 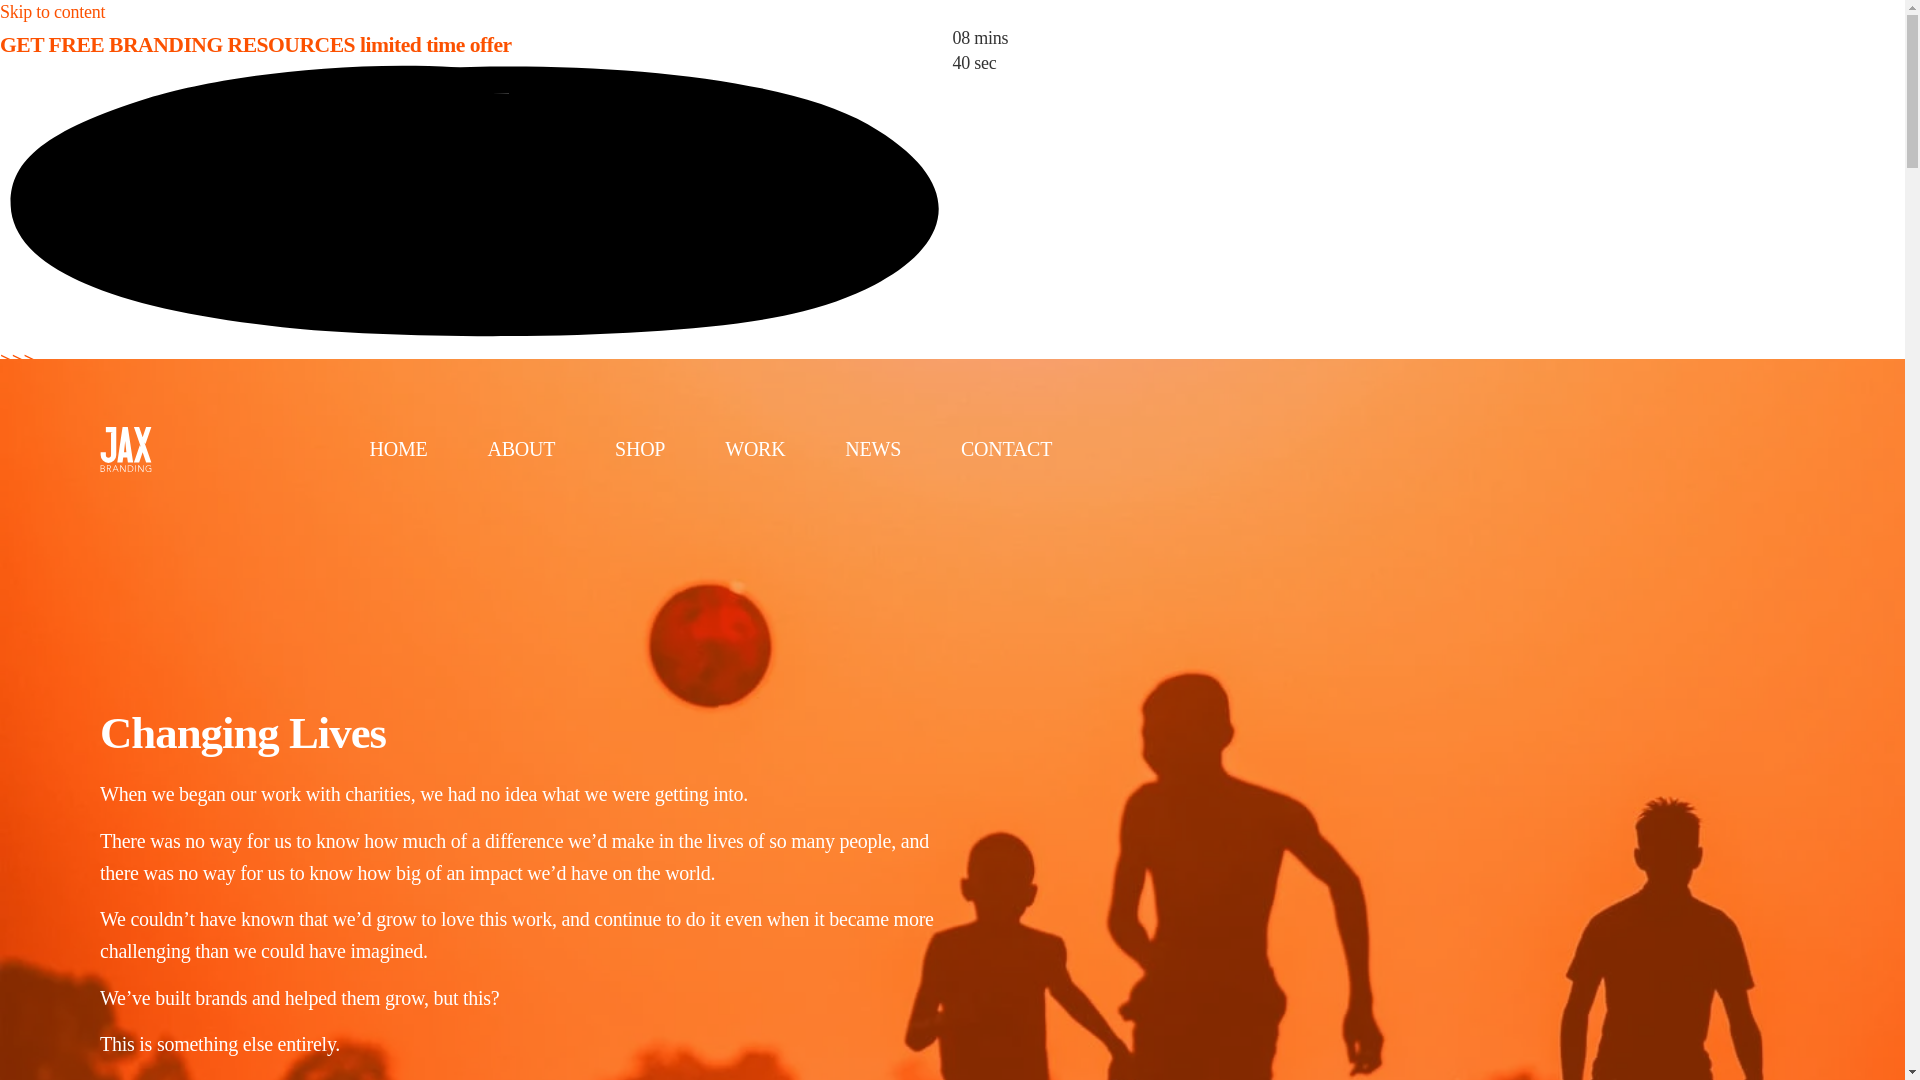 I want to click on CONTACT, so click(x=1006, y=448).